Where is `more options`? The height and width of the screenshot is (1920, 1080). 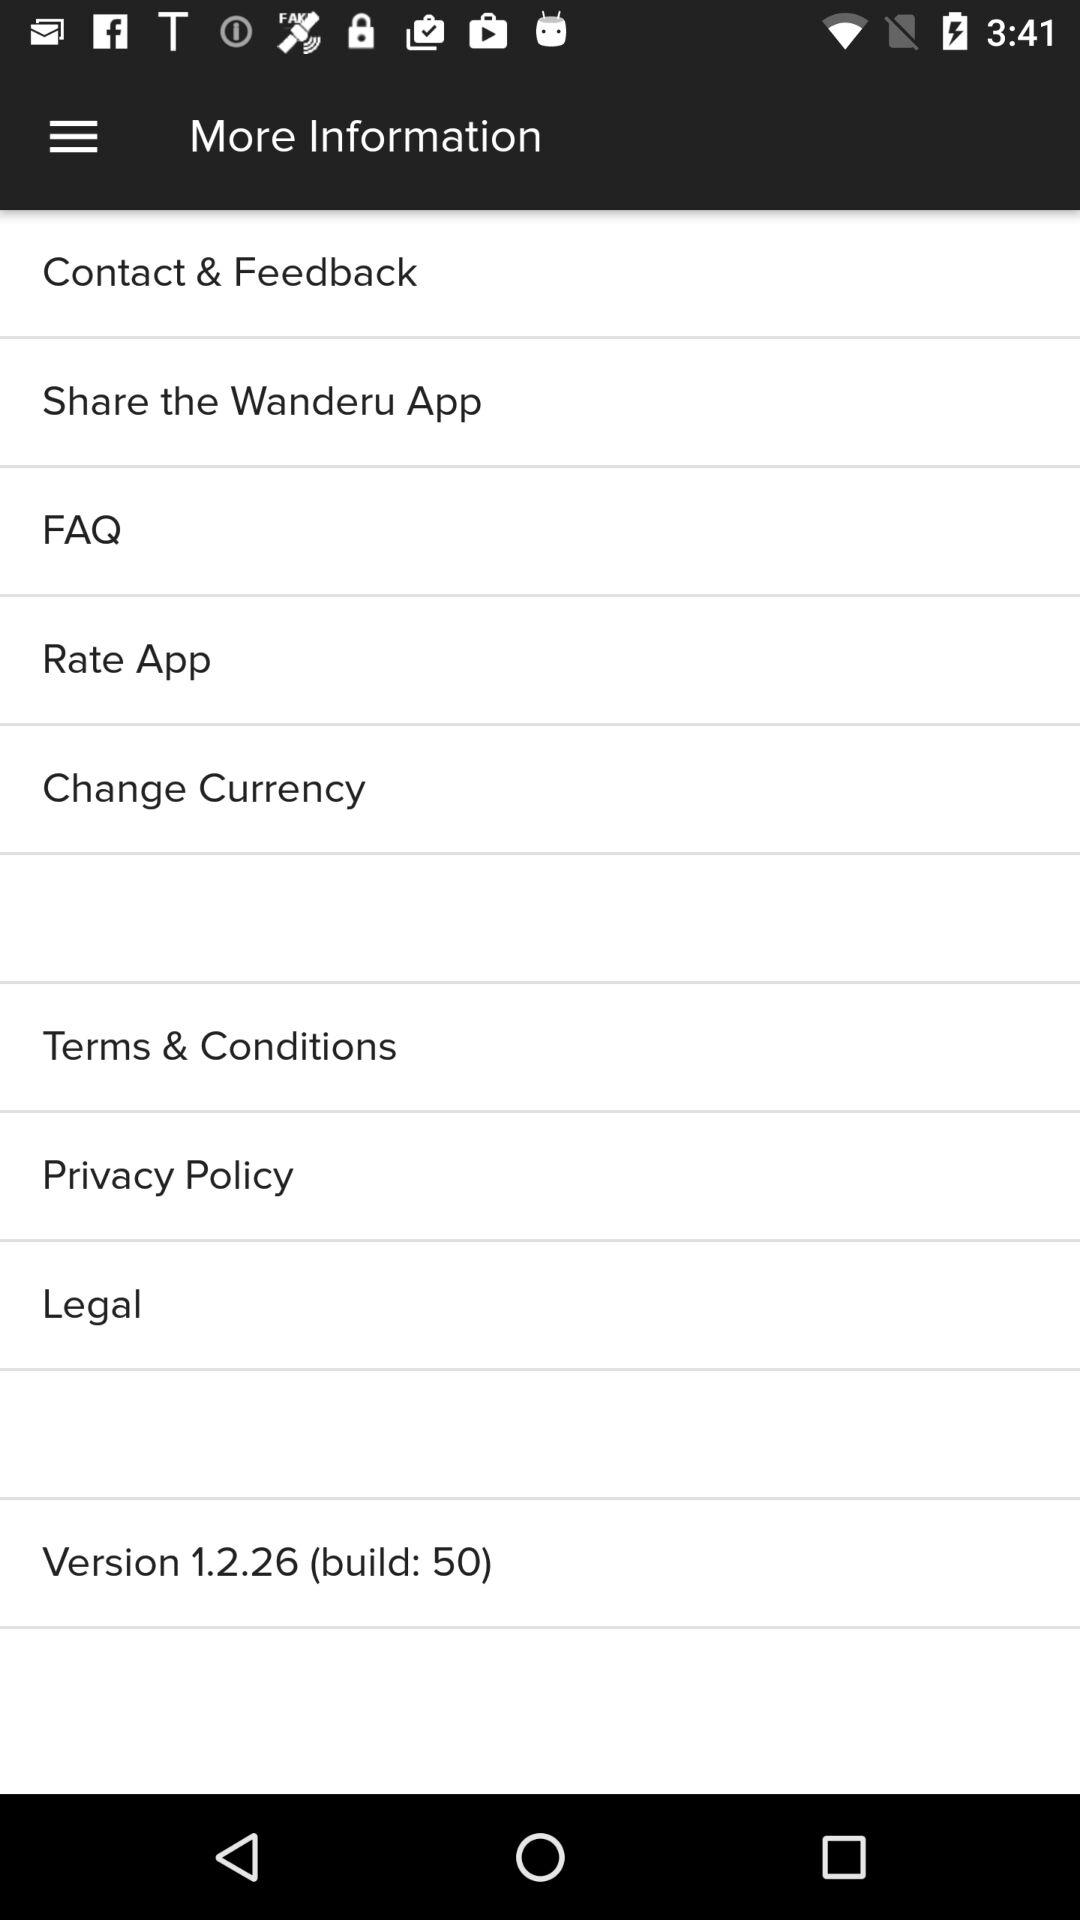 more options is located at coordinates (74, 136).